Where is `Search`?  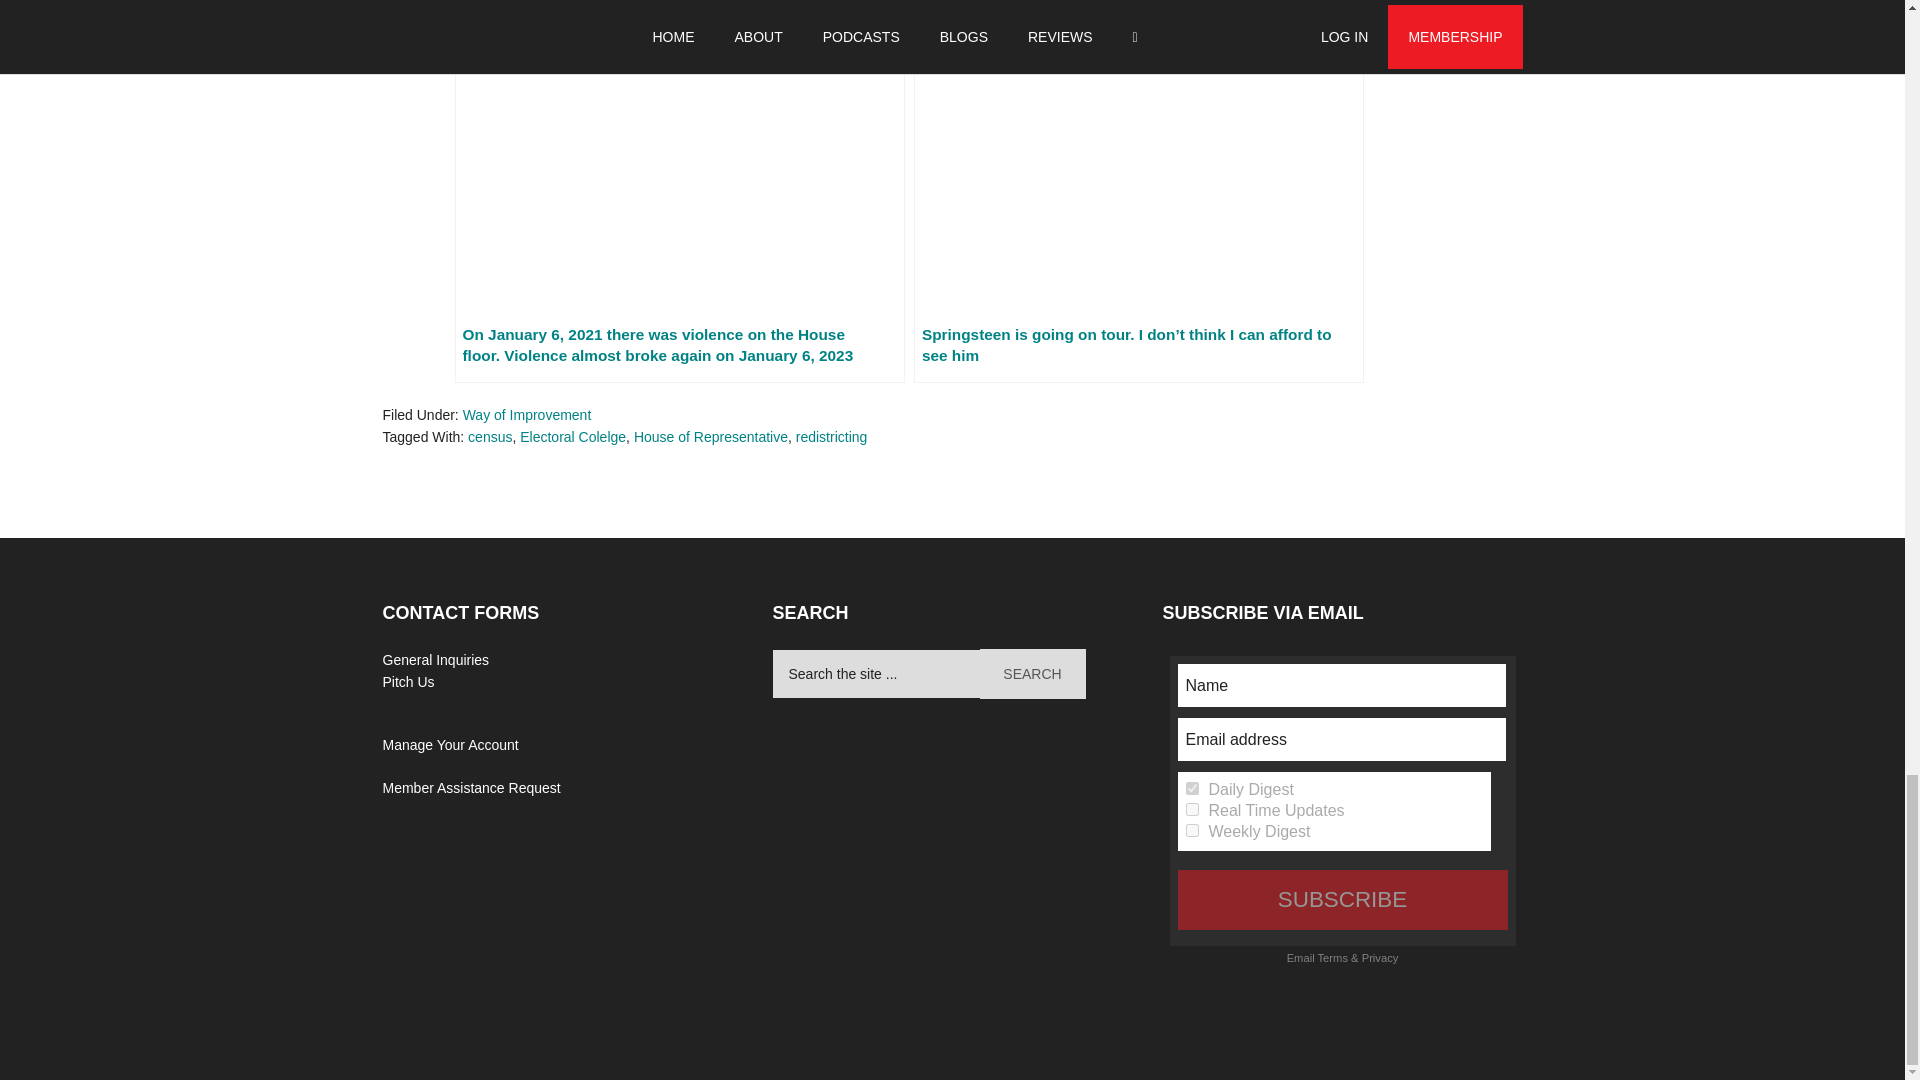
Search is located at coordinates (1032, 674).